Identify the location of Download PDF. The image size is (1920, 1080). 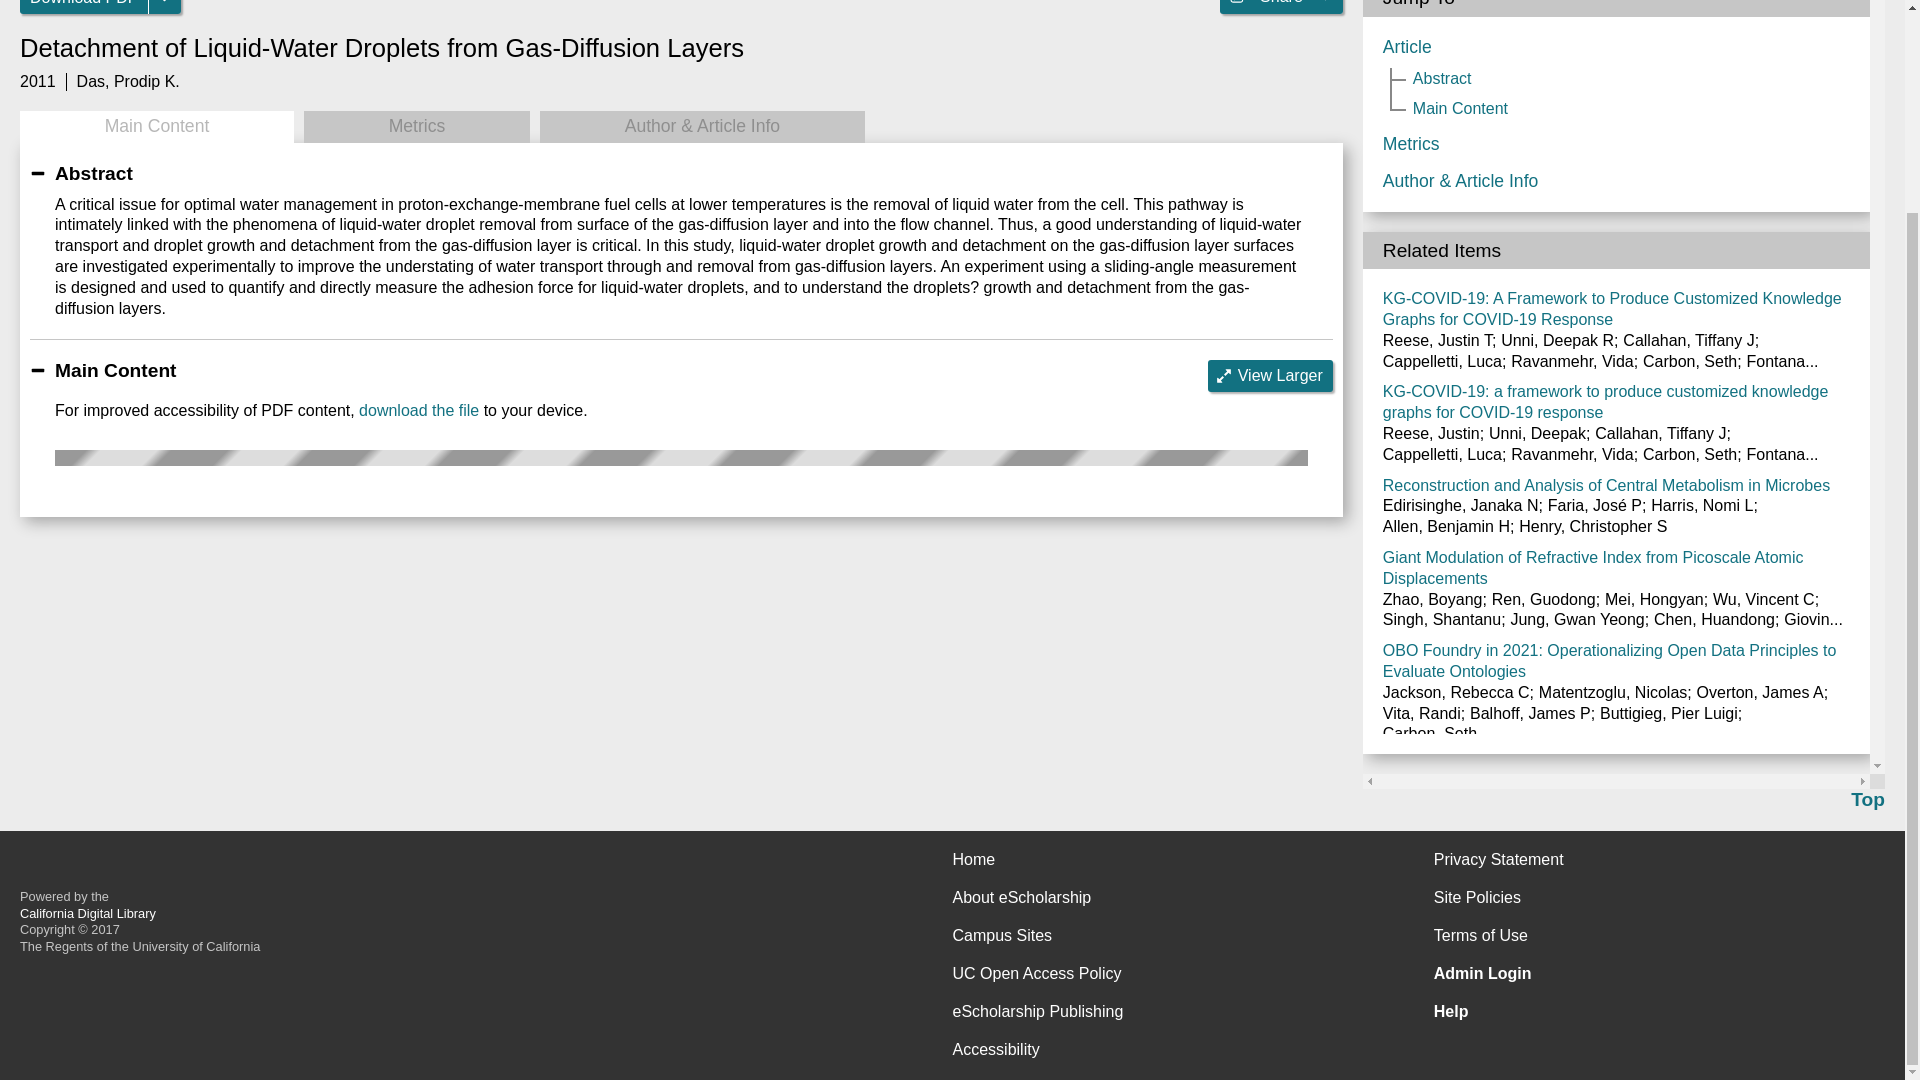
(84, 7).